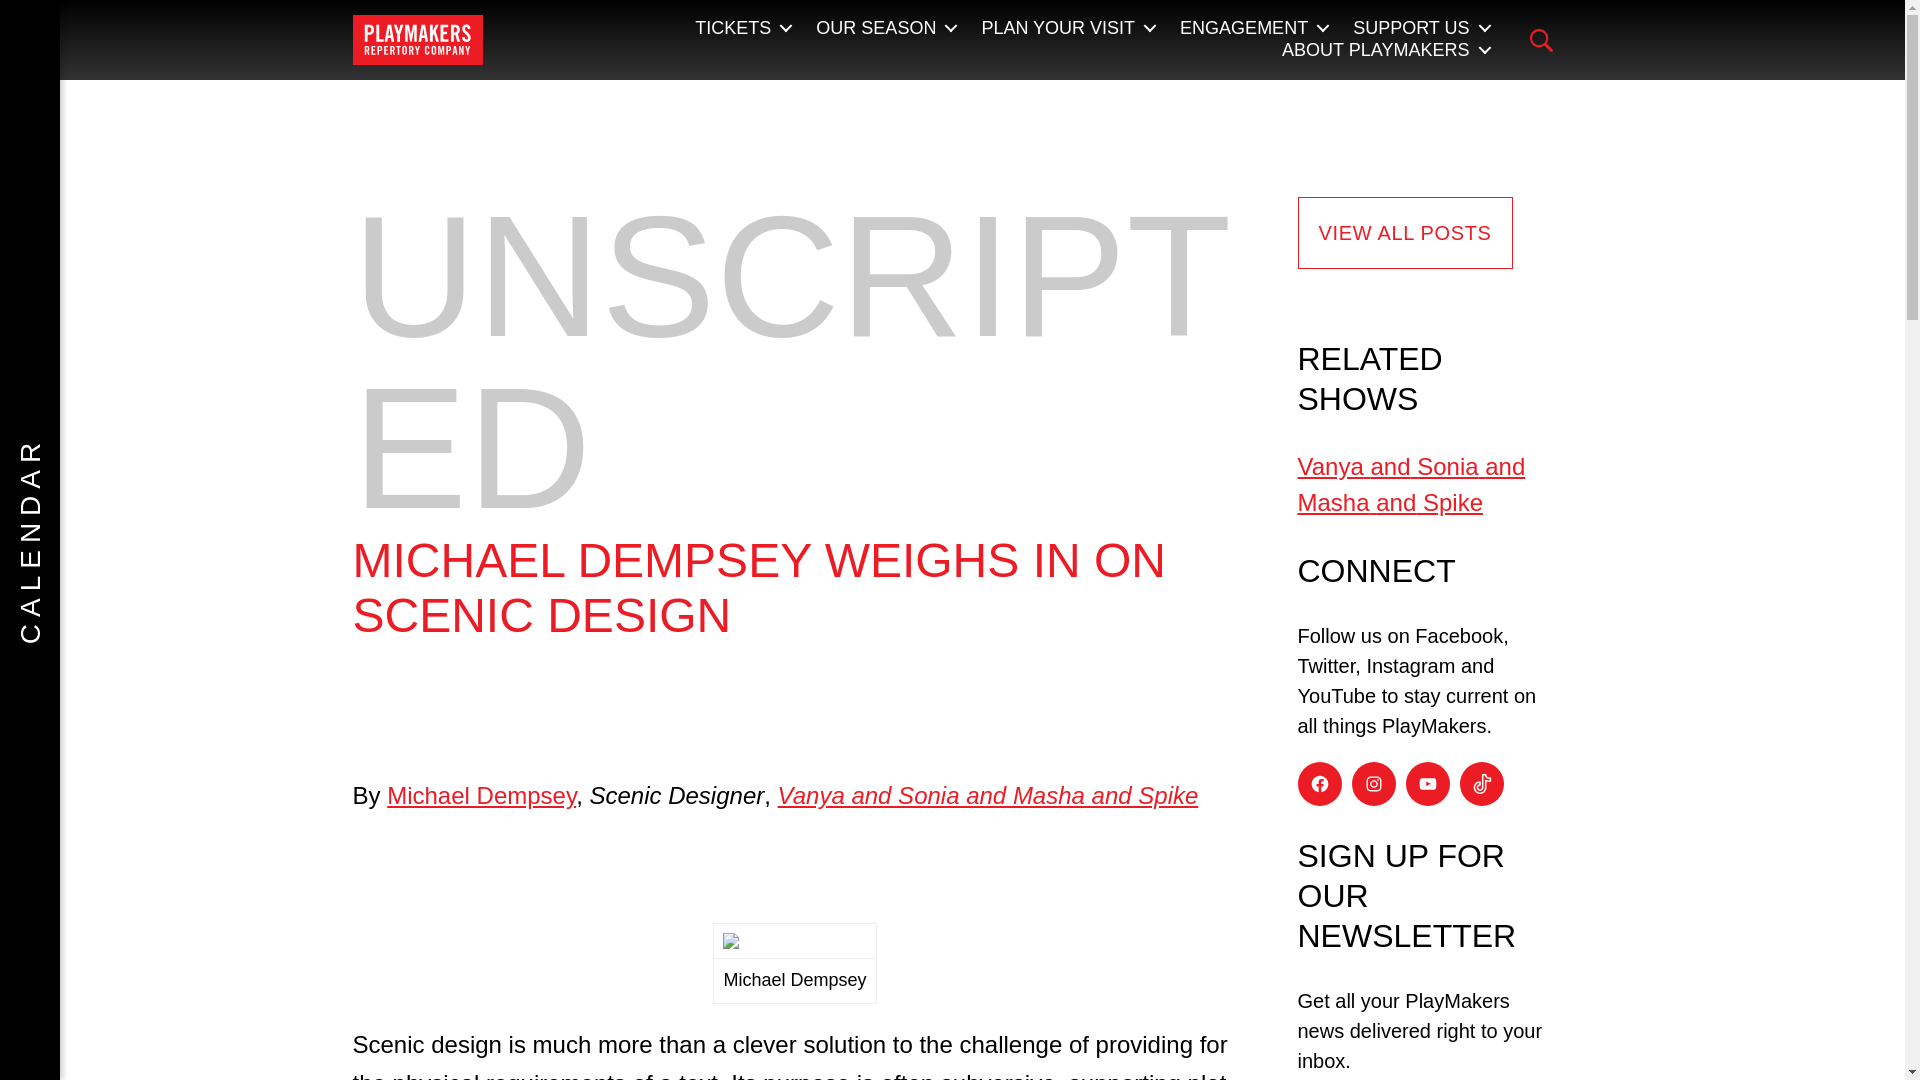 This screenshot has height=1080, width=1920. I want to click on ENGAGEMENT, so click(1254, 28).